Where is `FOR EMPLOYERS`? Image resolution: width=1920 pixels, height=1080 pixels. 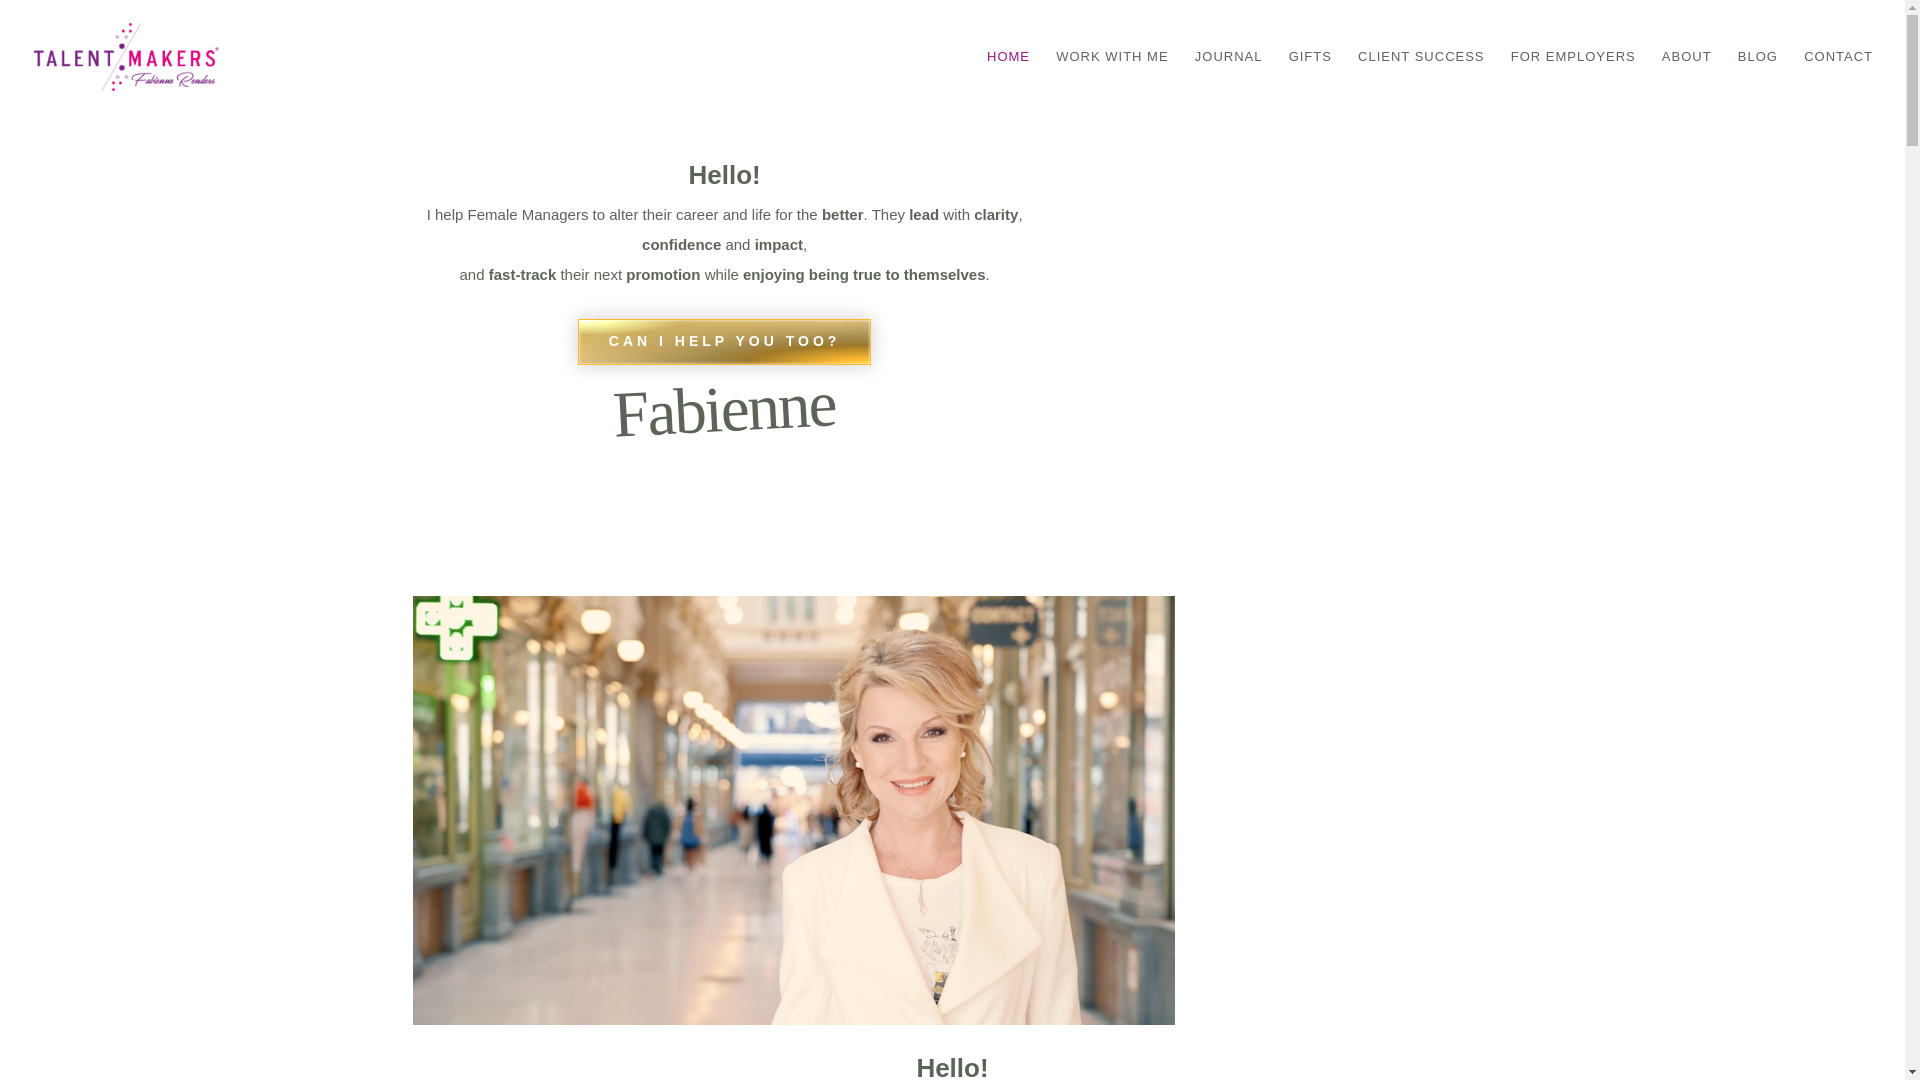
FOR EMPLOYERS is located at coordinates (1573, 82).